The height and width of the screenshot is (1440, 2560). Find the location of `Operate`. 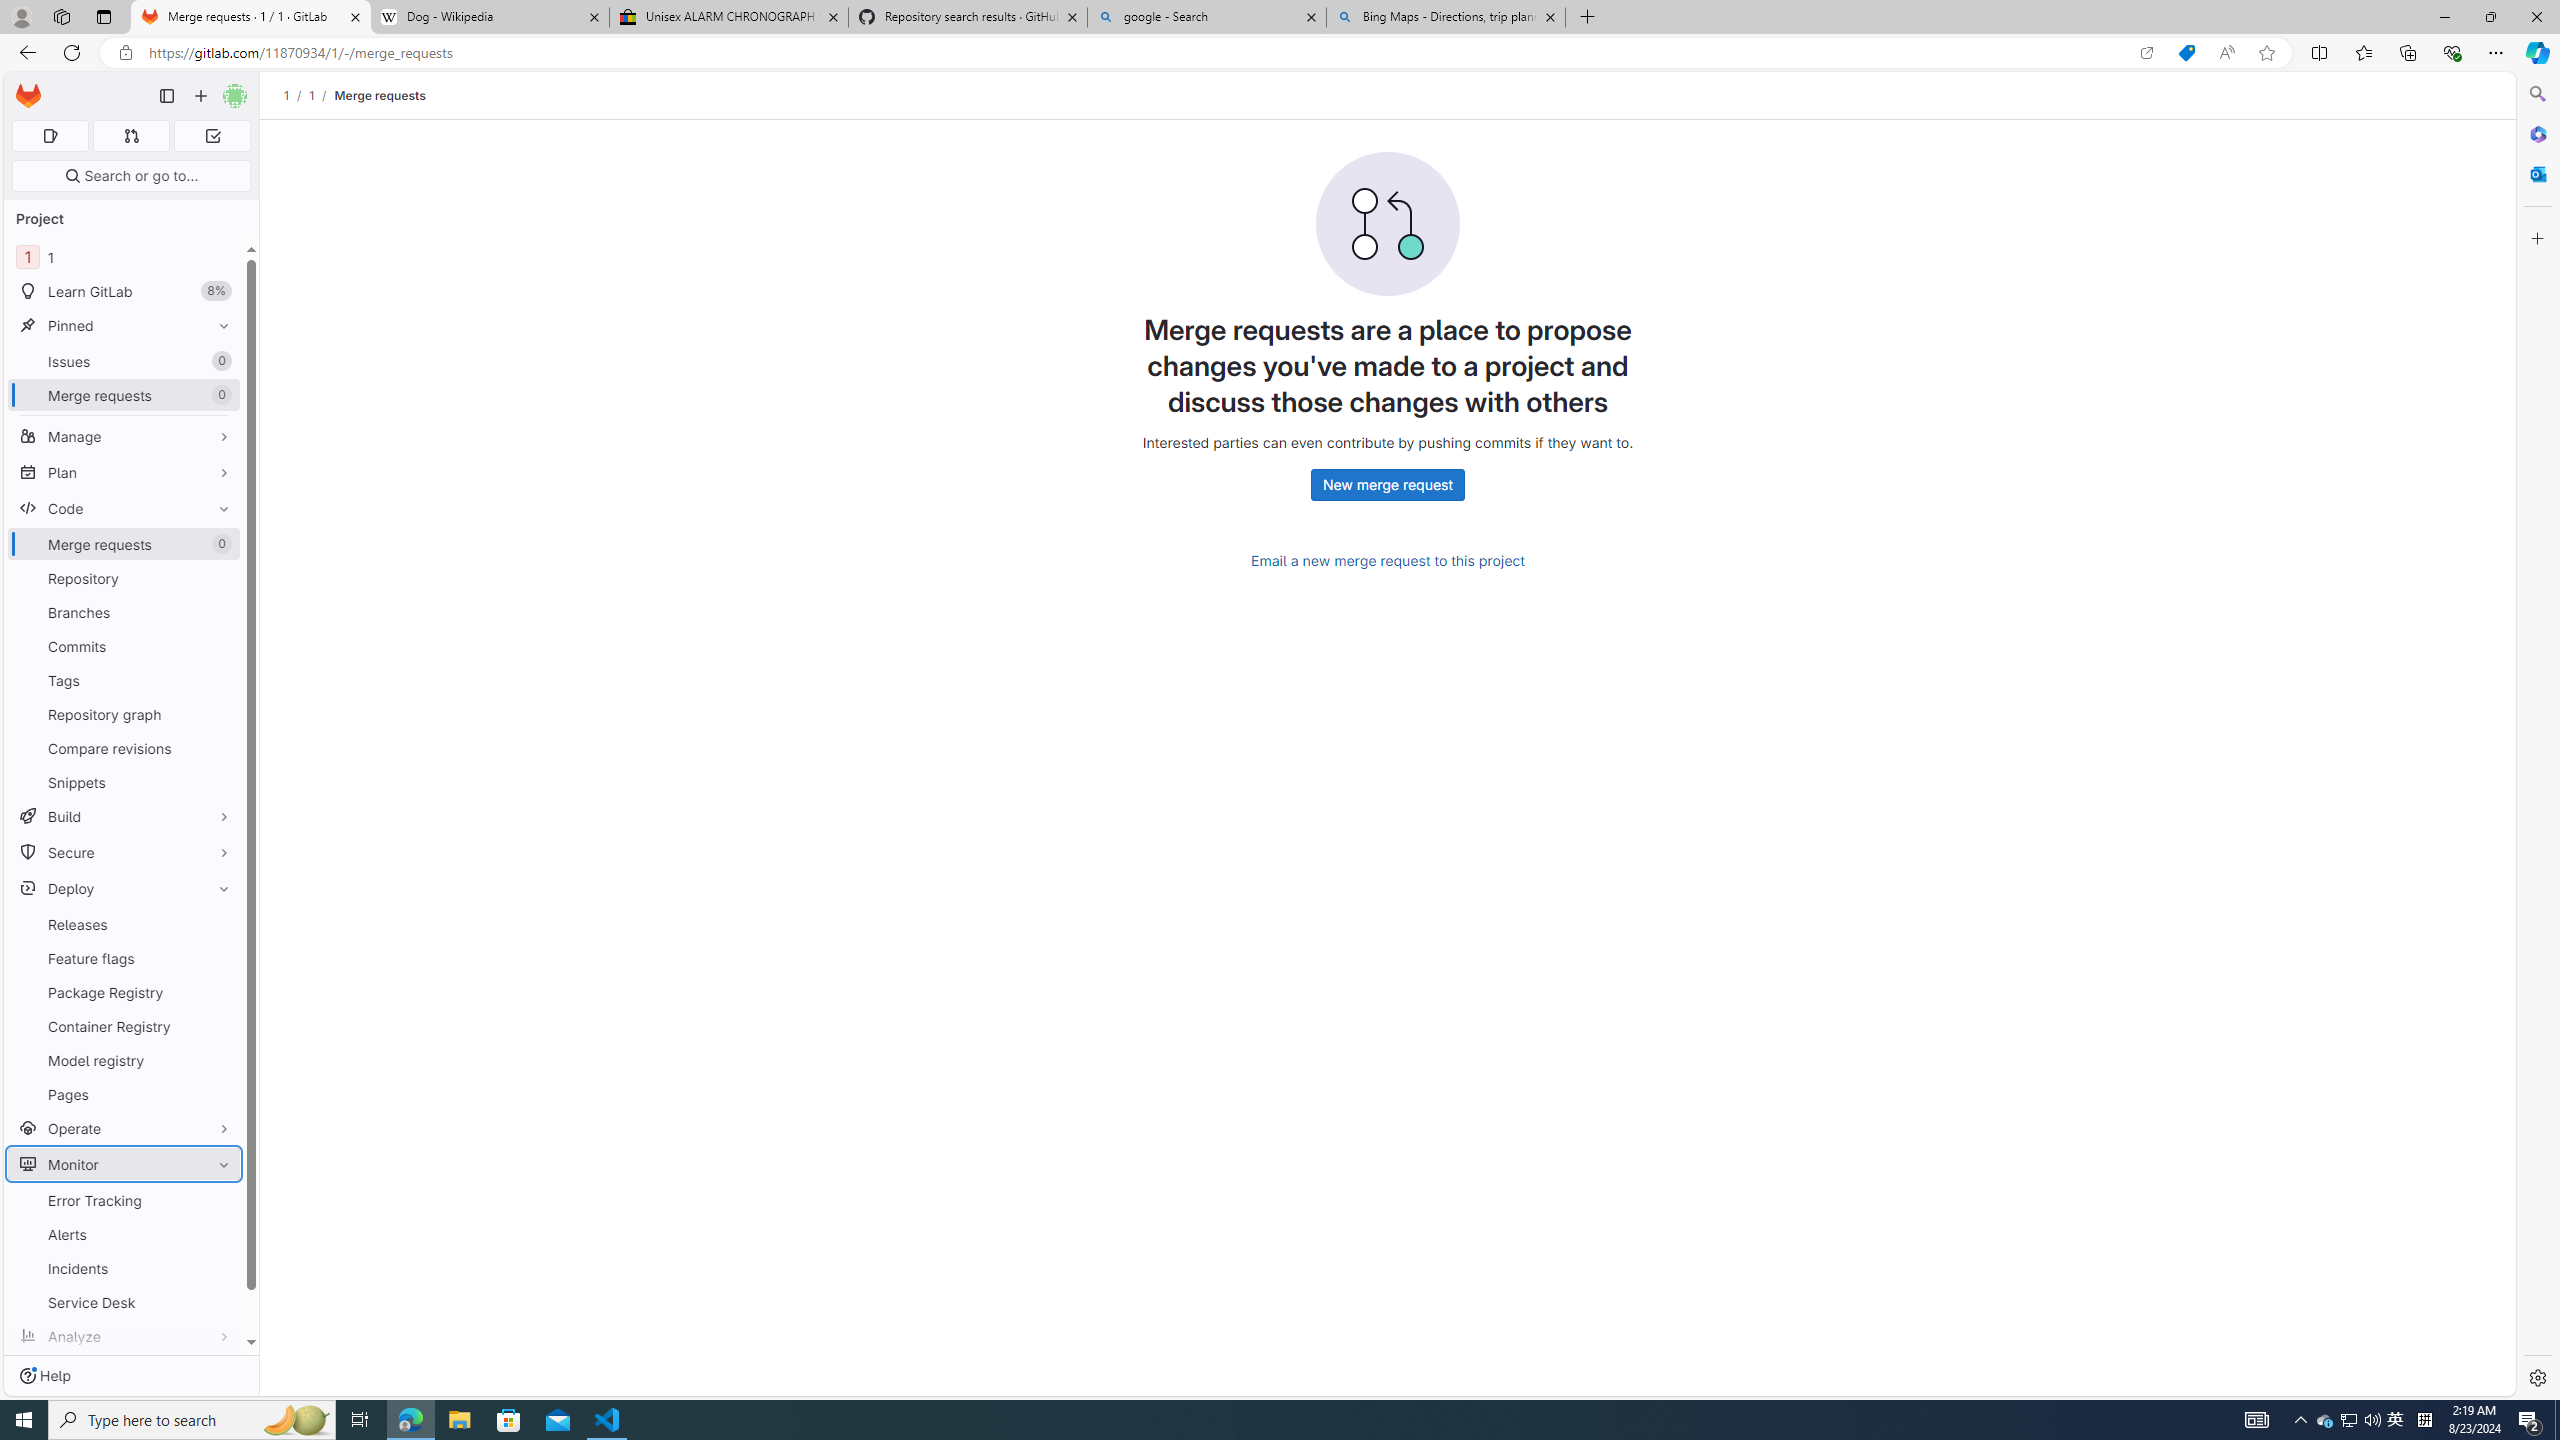

Operate is located at coordinates (124, 1128).